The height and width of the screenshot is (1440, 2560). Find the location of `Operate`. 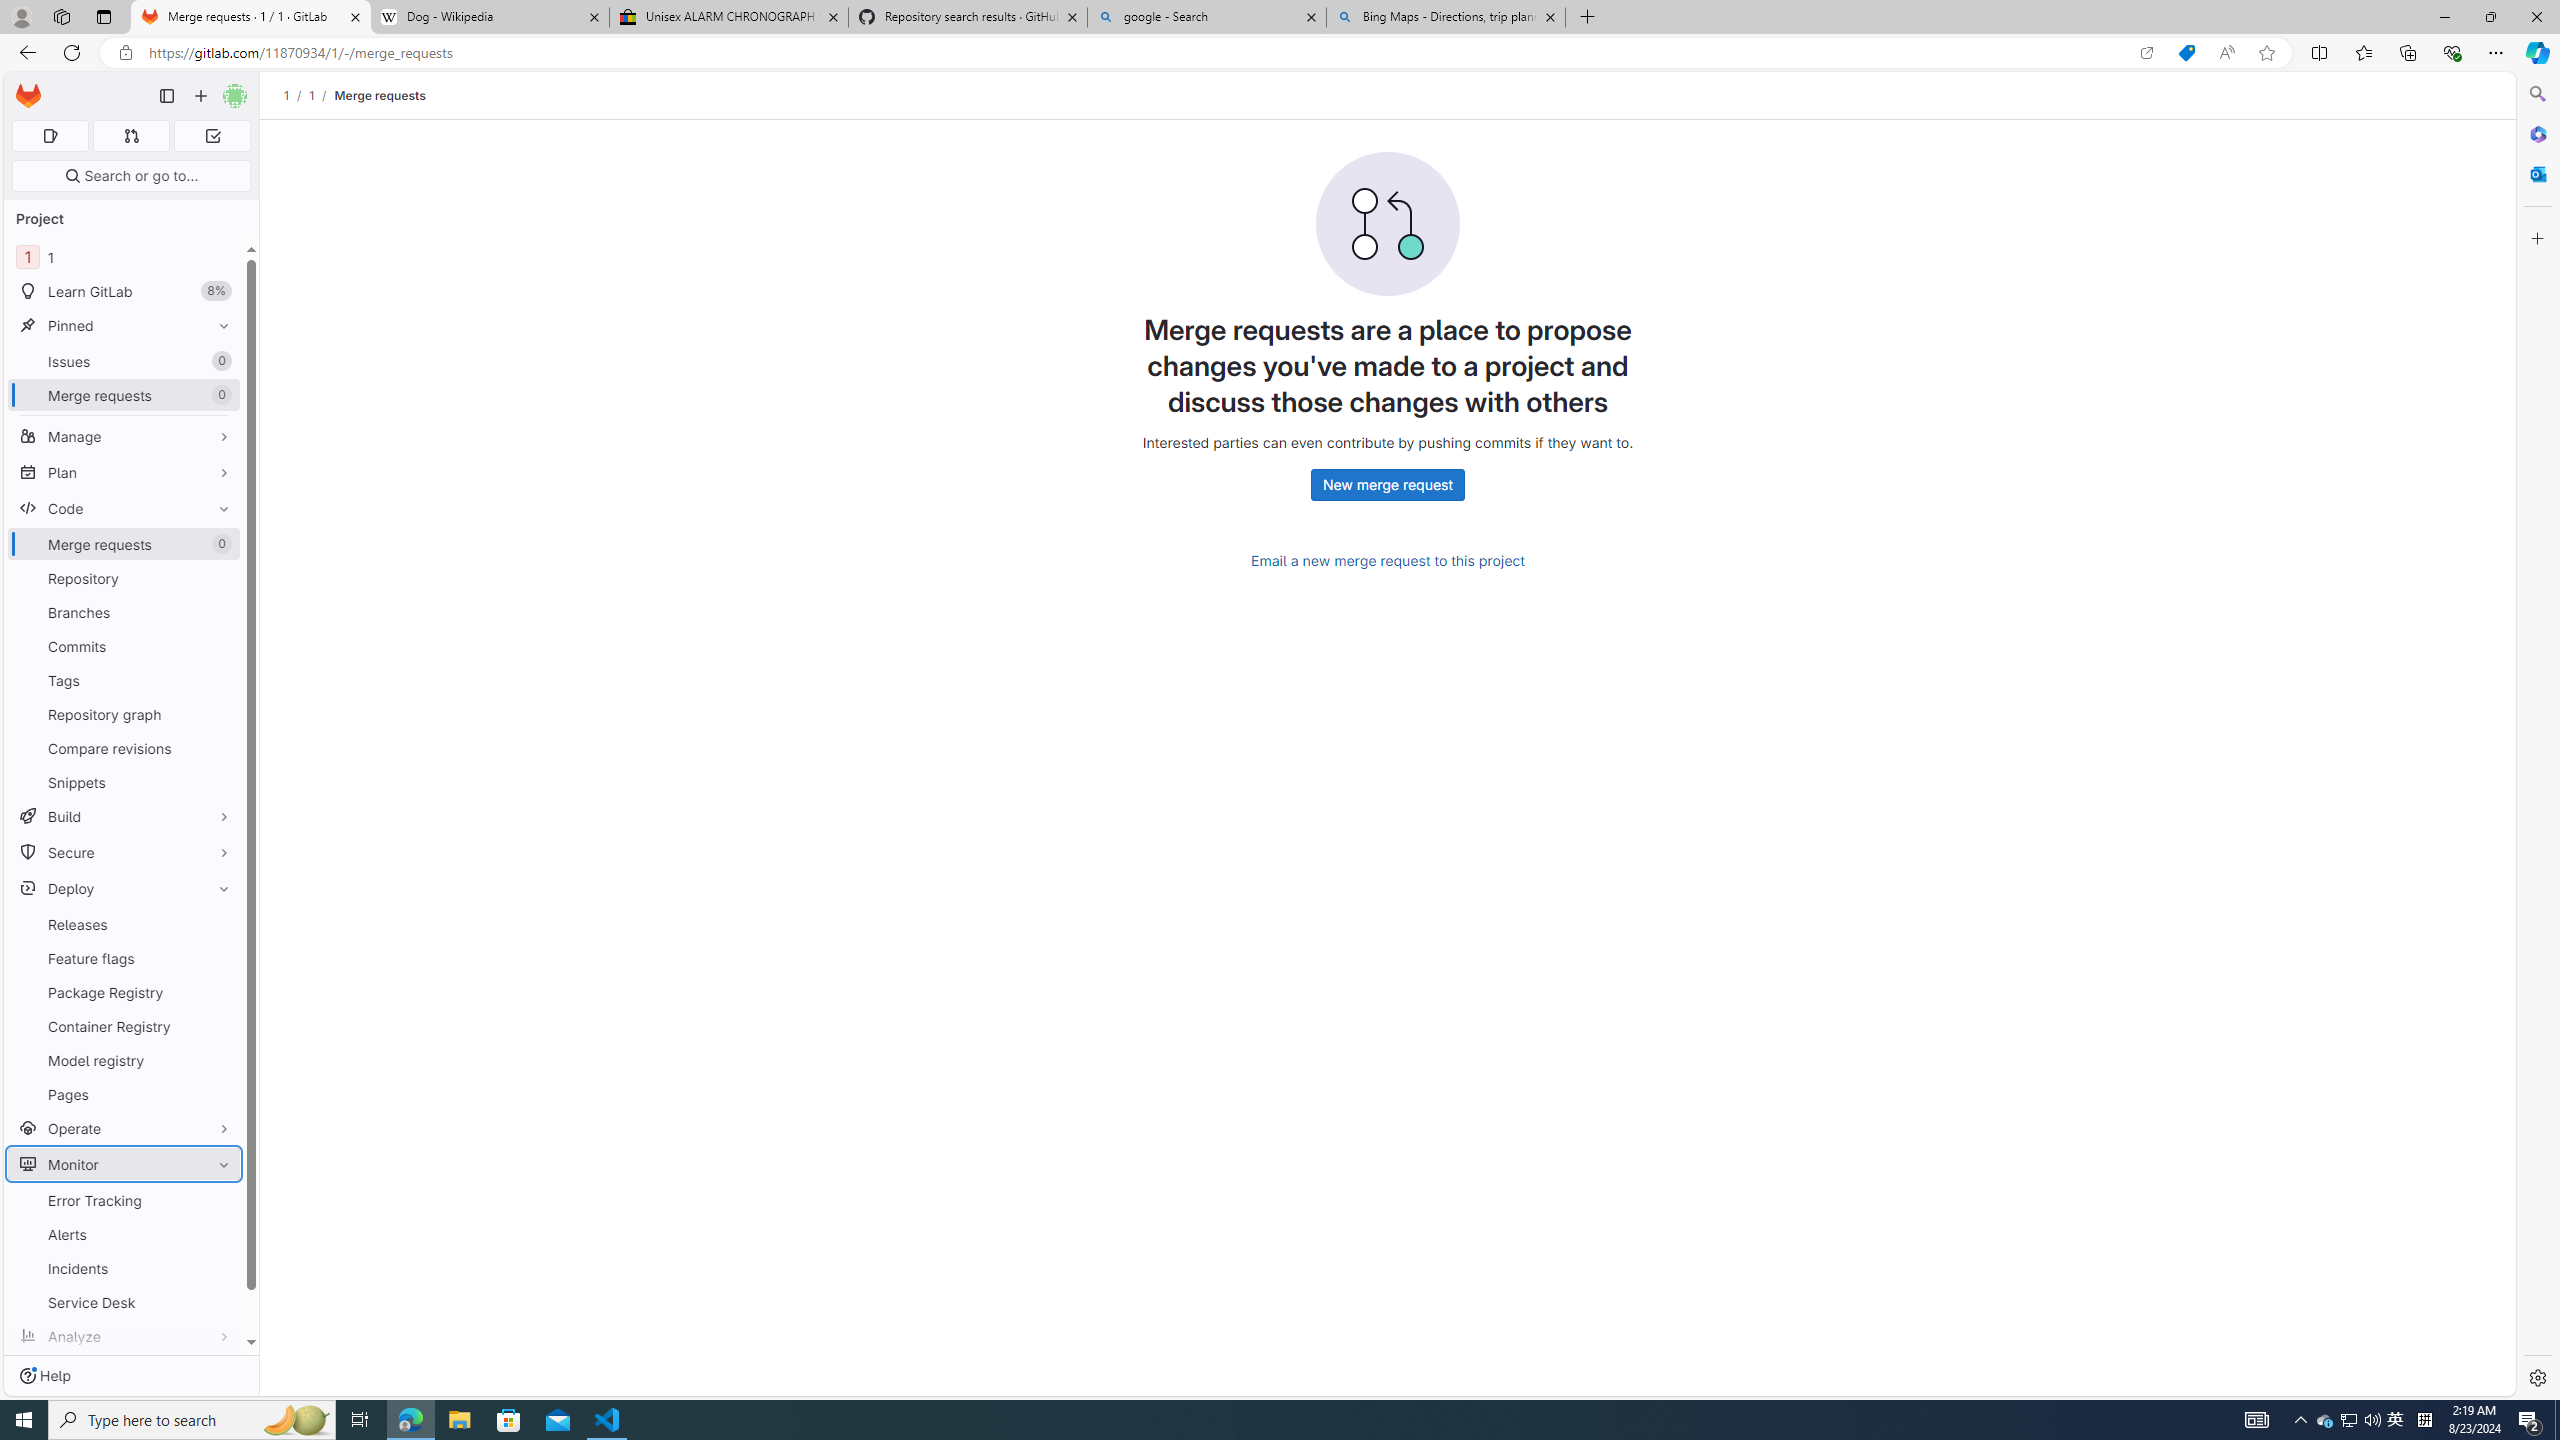

Operate is located at coordinates (124, 1128).